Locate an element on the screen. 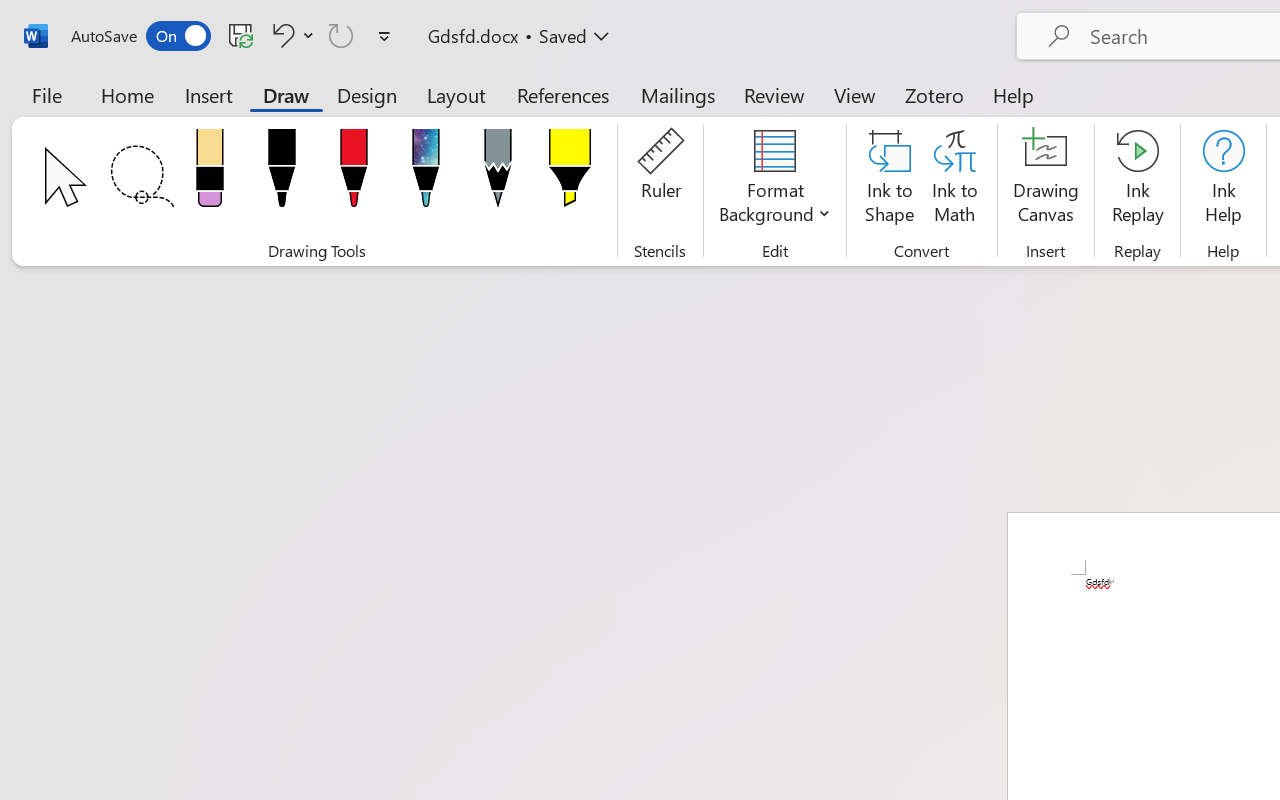 The width and height of the screenshot is (1280, 800). Learn More is located at coordinates (646, 114).